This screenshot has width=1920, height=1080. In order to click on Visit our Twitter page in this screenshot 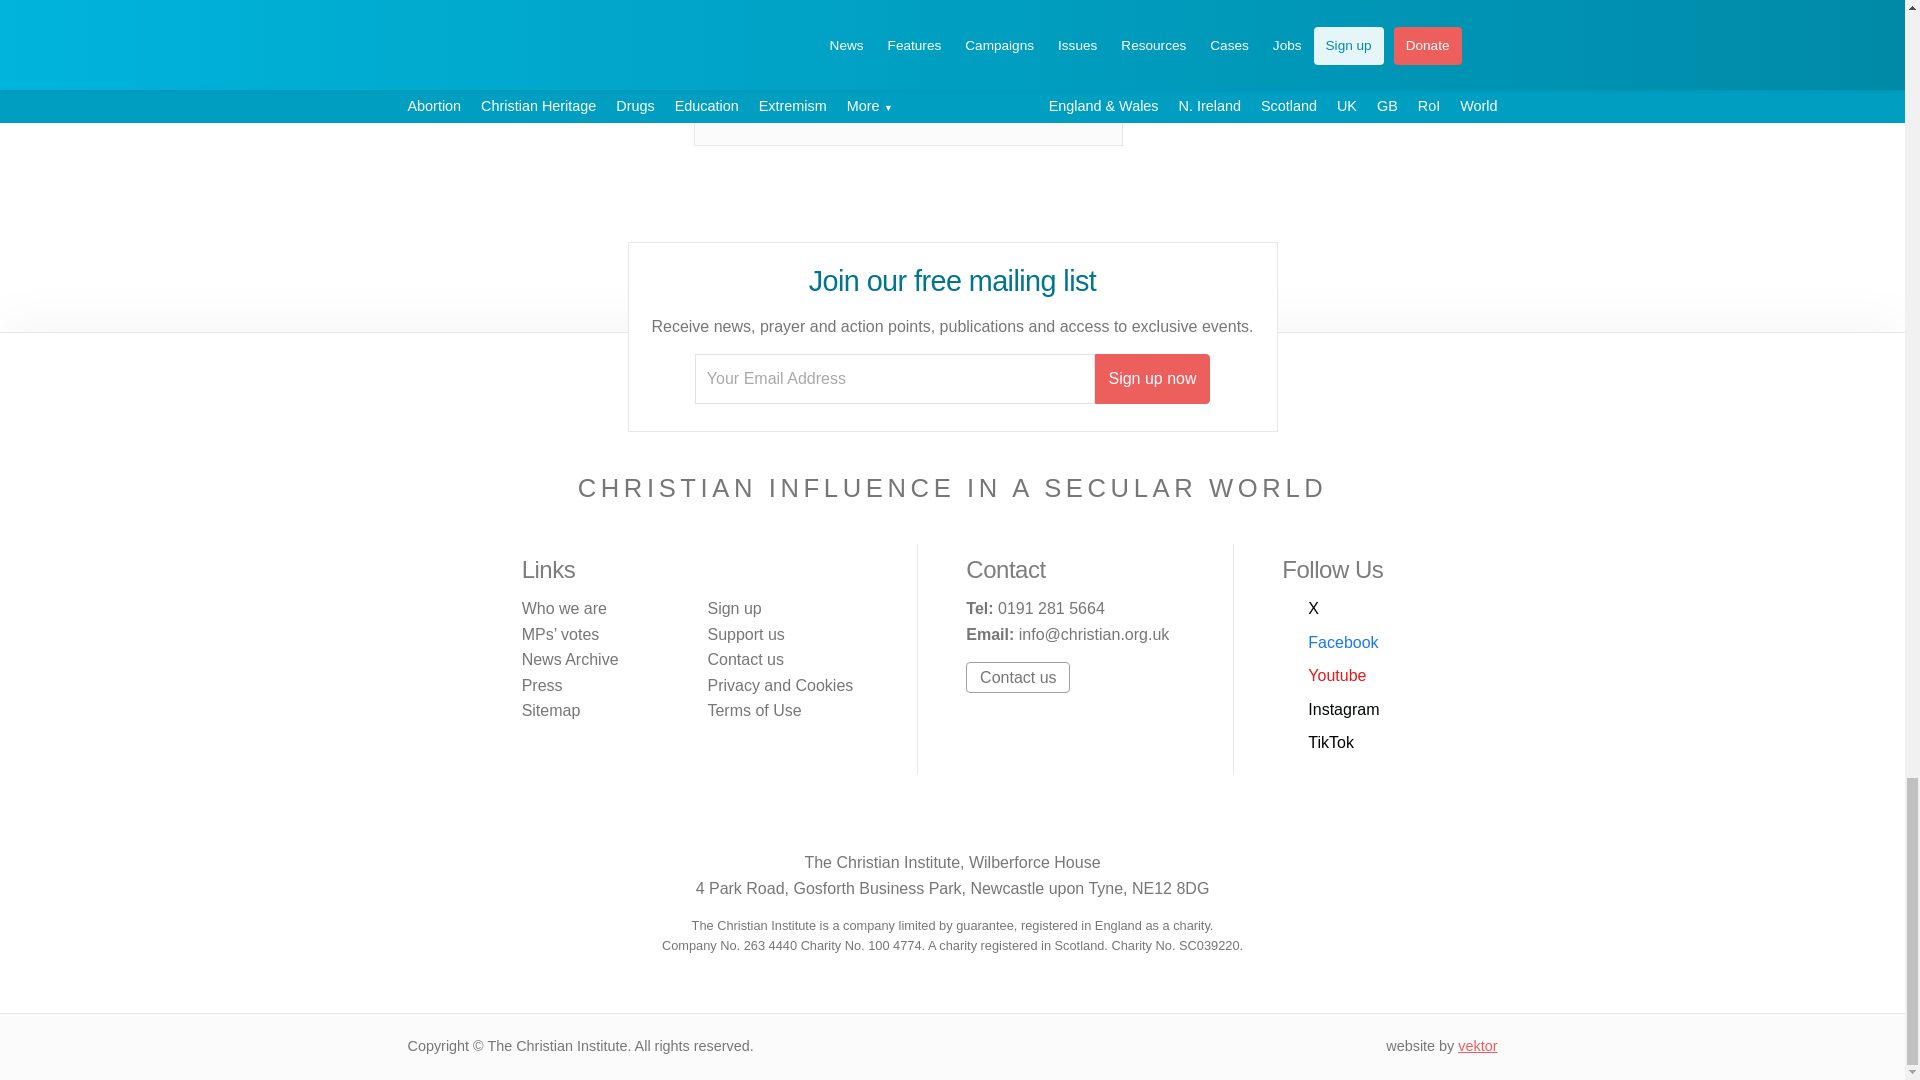, I will do `click(1300, 609)`.